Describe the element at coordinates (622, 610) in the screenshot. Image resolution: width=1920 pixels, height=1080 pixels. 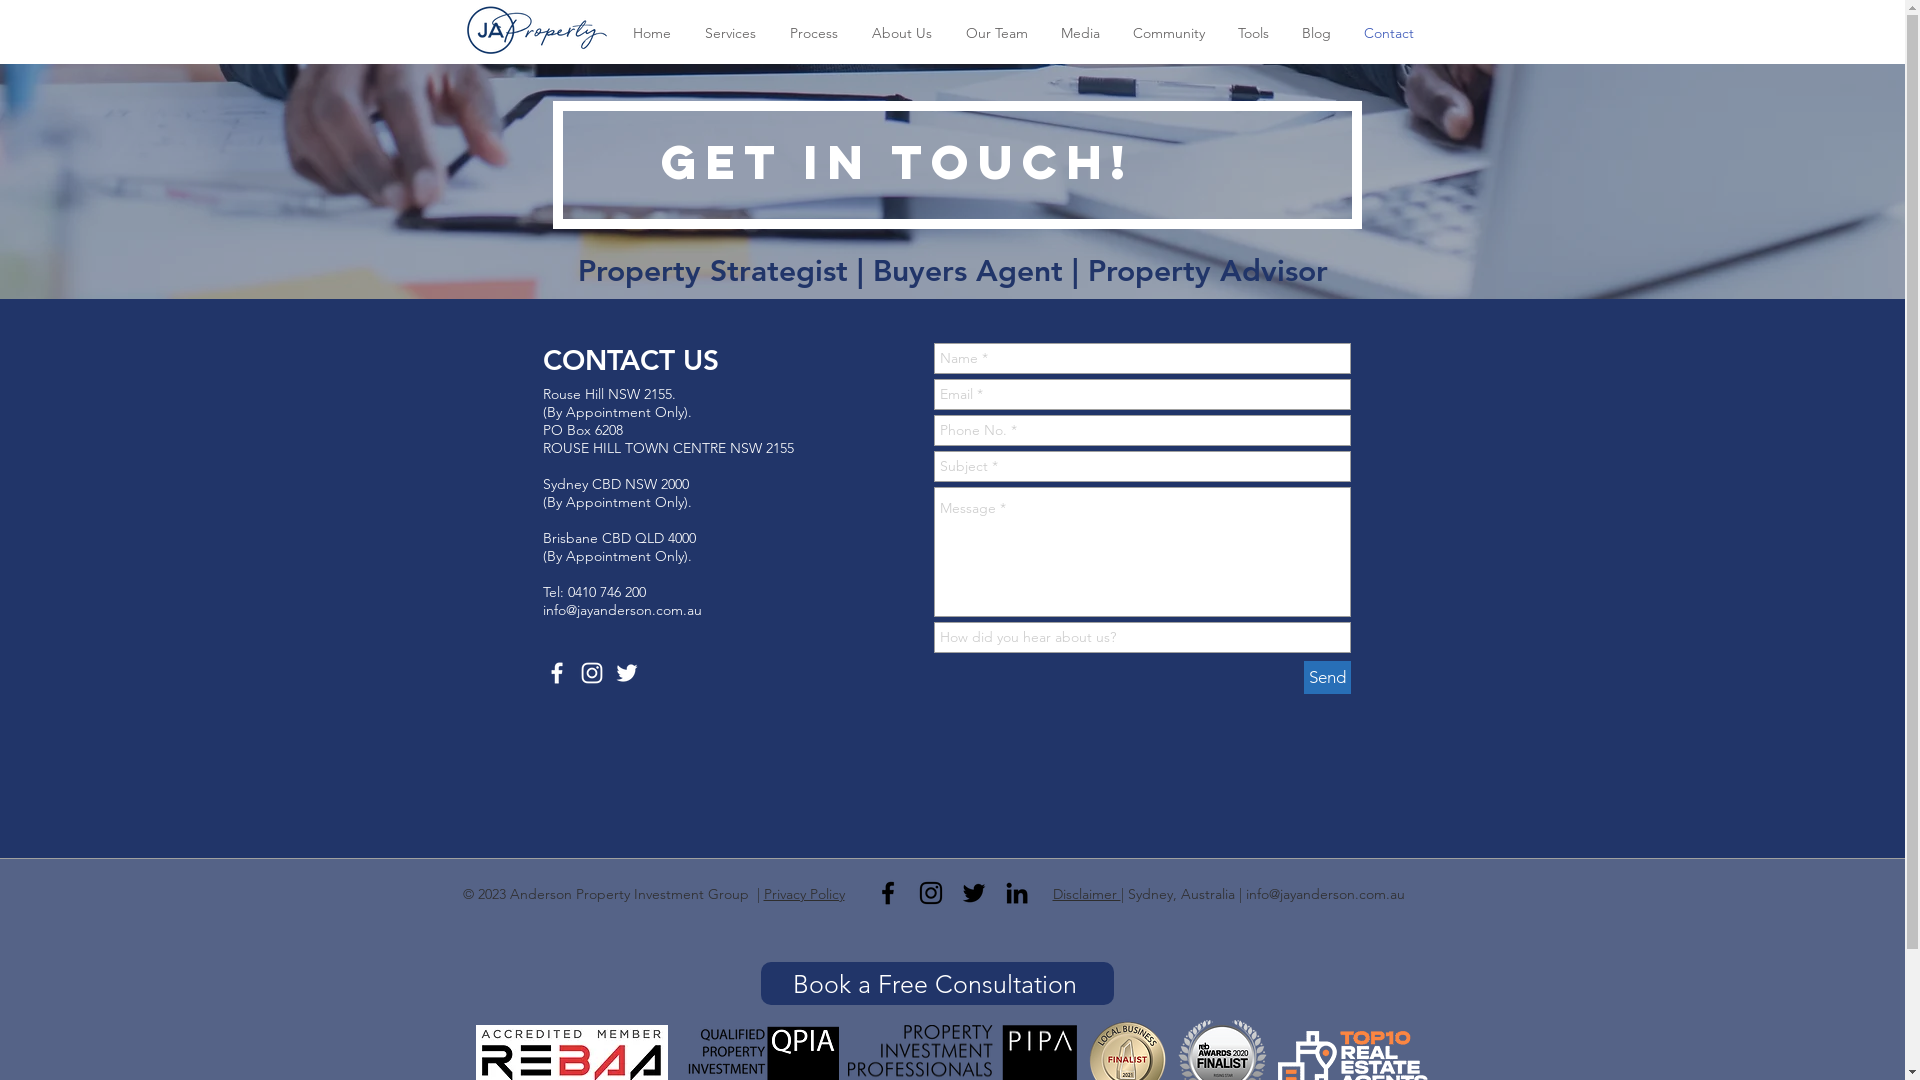
I see `info@jayanderson.com.au` at that location.